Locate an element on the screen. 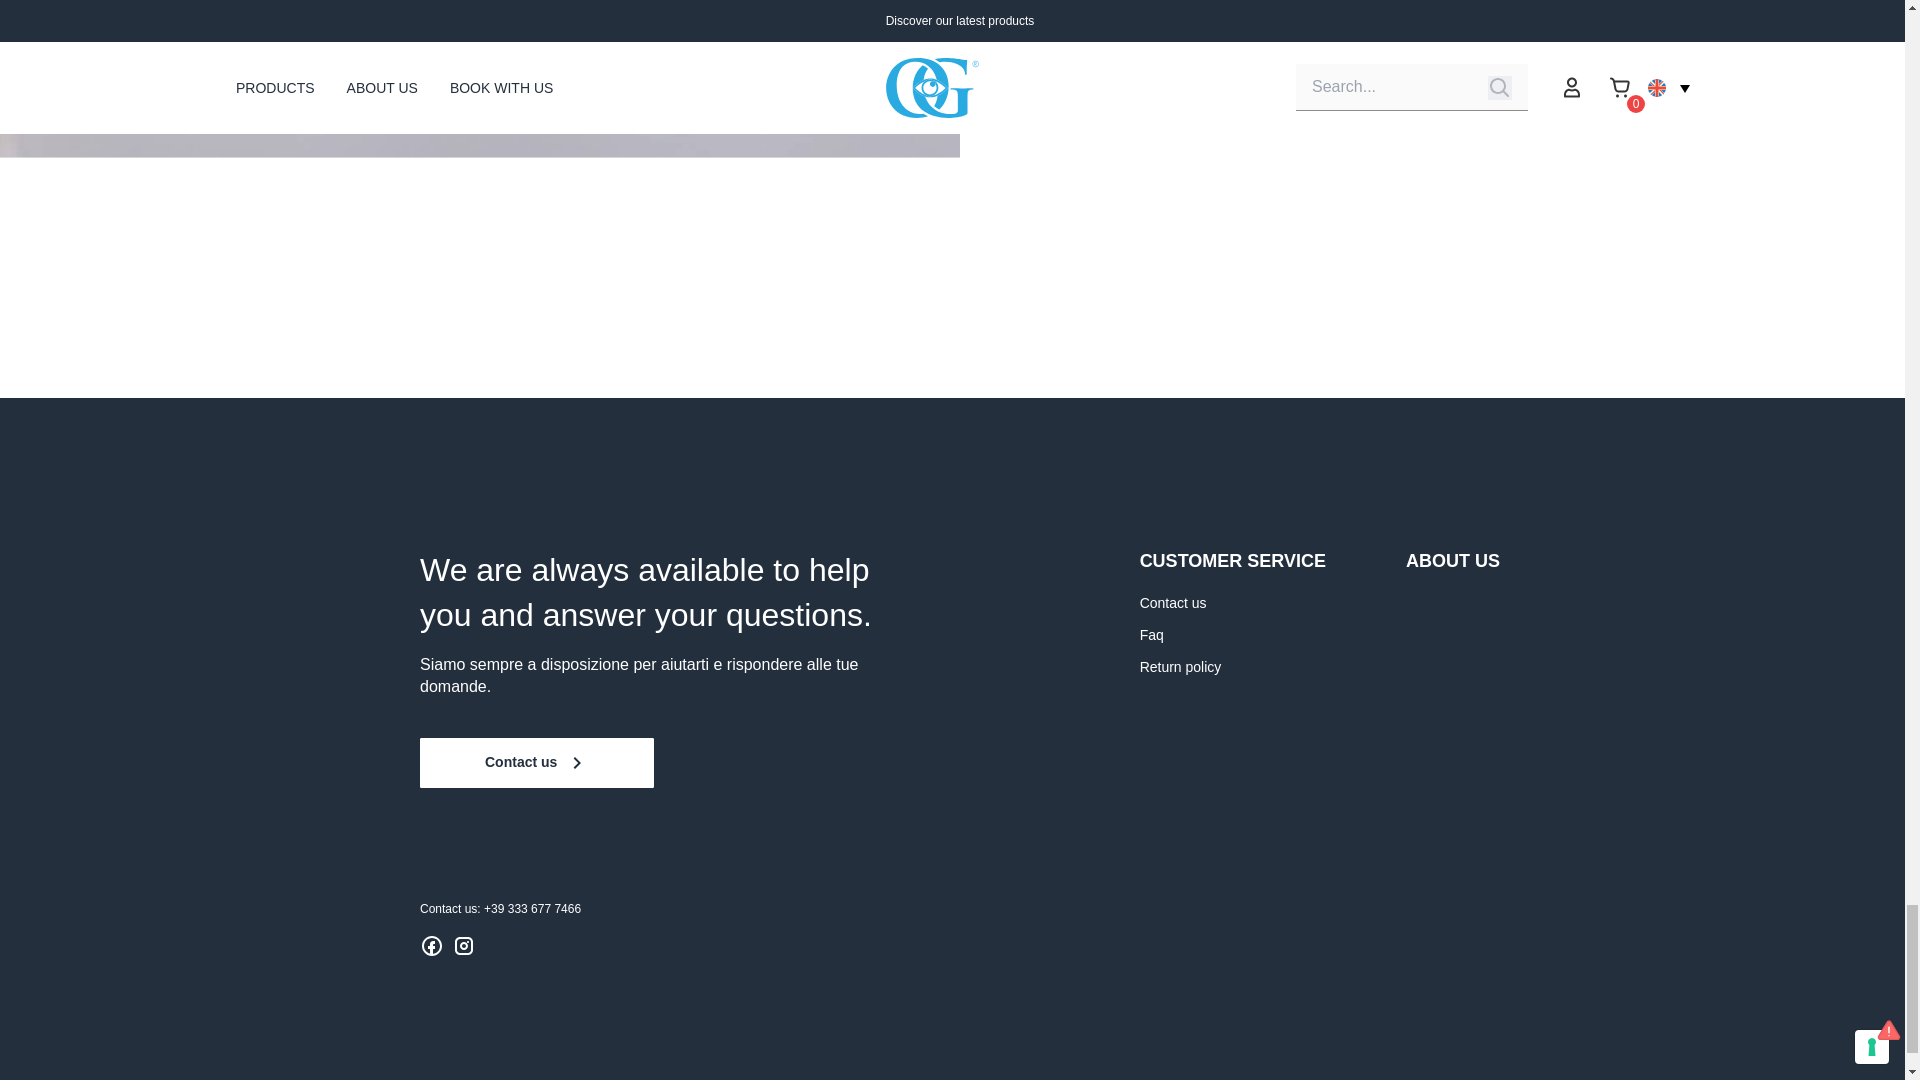 The image size is (1920, 1080). Contact us is located at coordinates (537, 762).